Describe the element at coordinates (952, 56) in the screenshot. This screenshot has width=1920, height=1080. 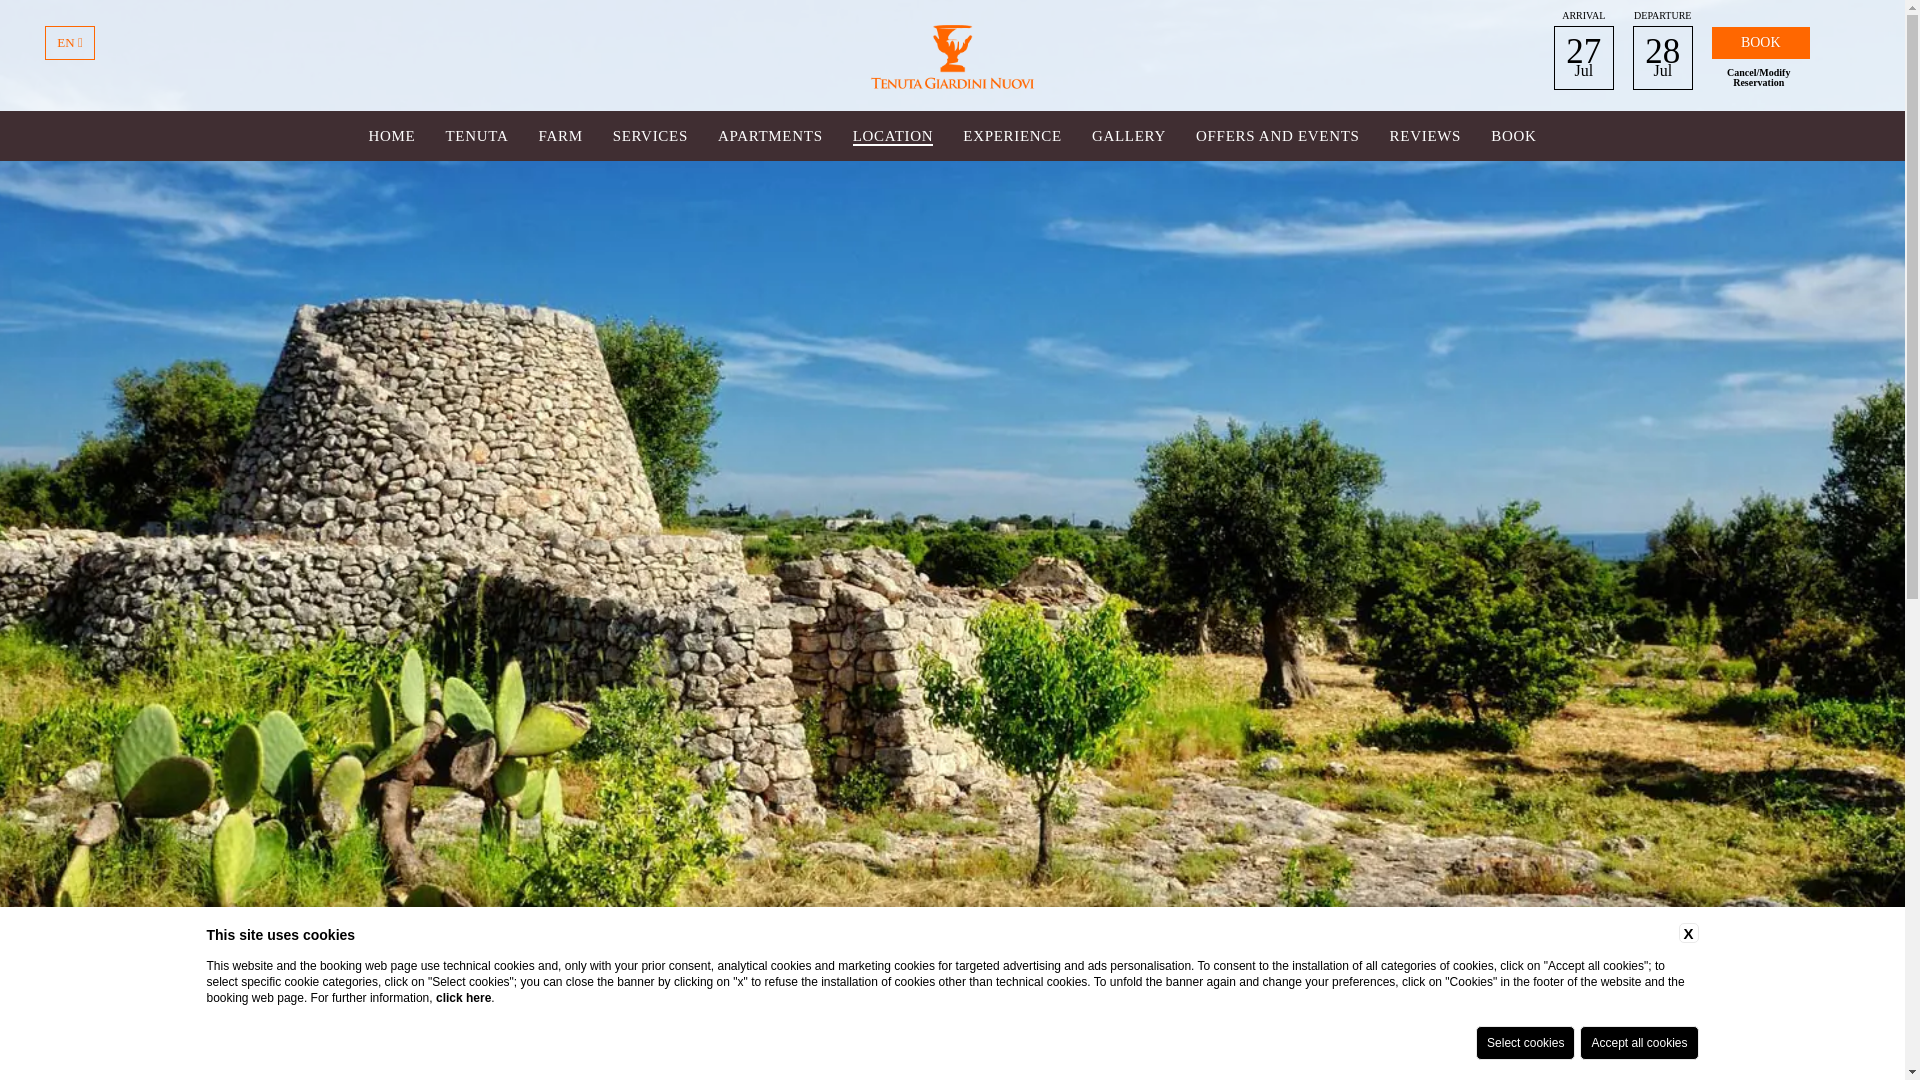
I see `Novoli` at that location.